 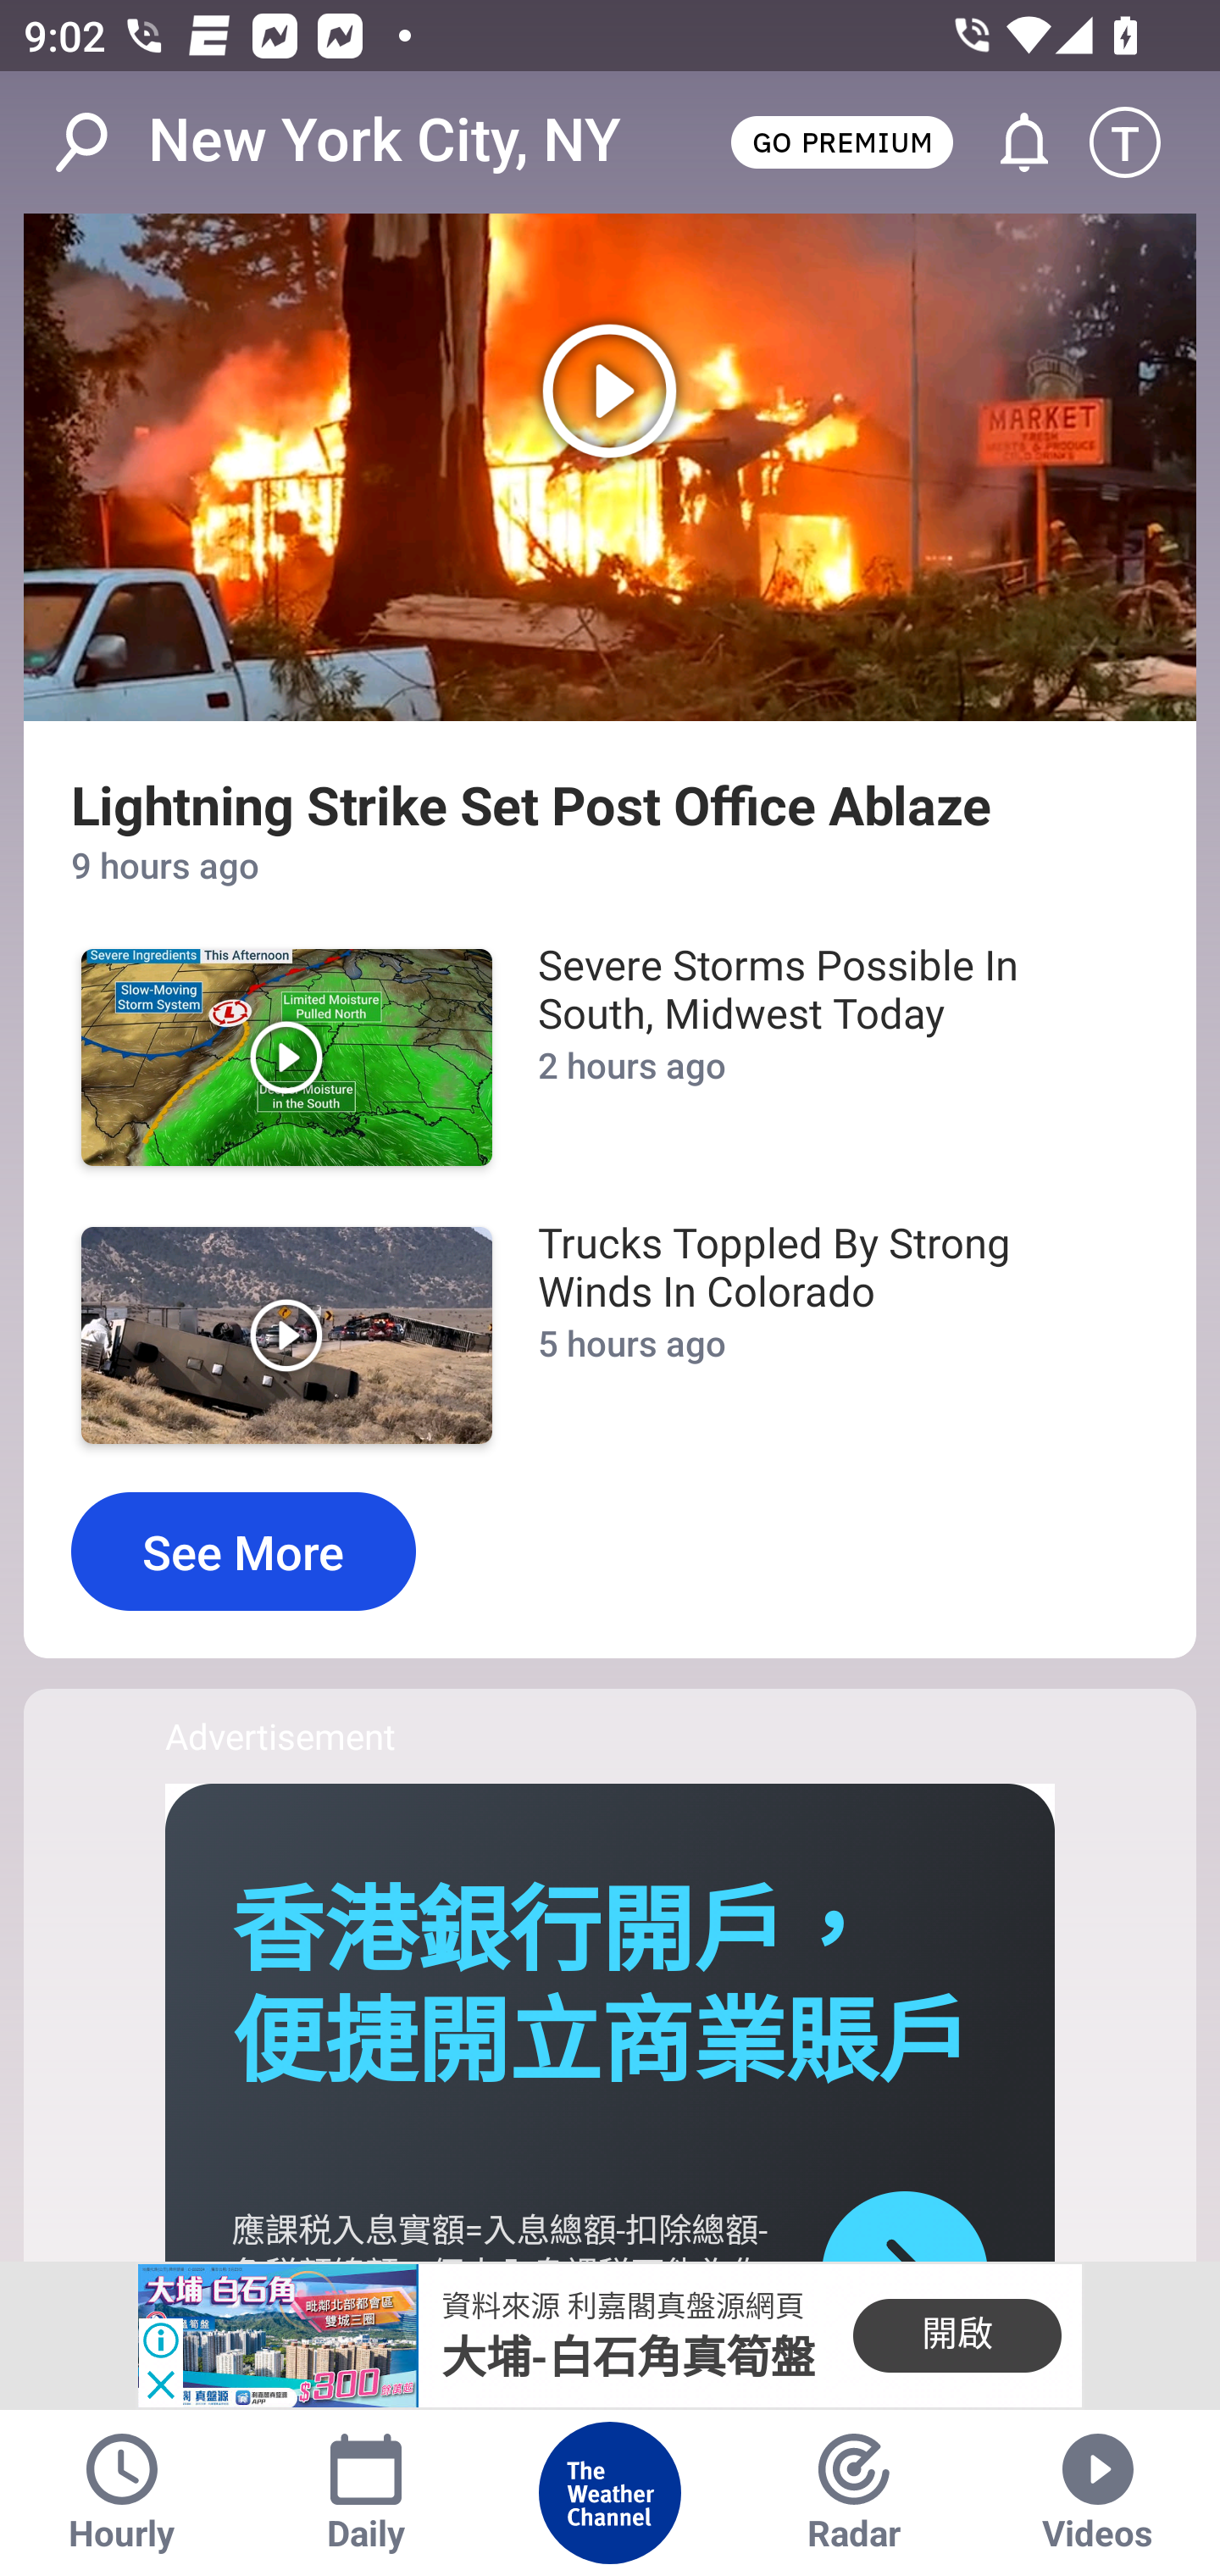 I want to click on Play, so click(x=610, y=468).